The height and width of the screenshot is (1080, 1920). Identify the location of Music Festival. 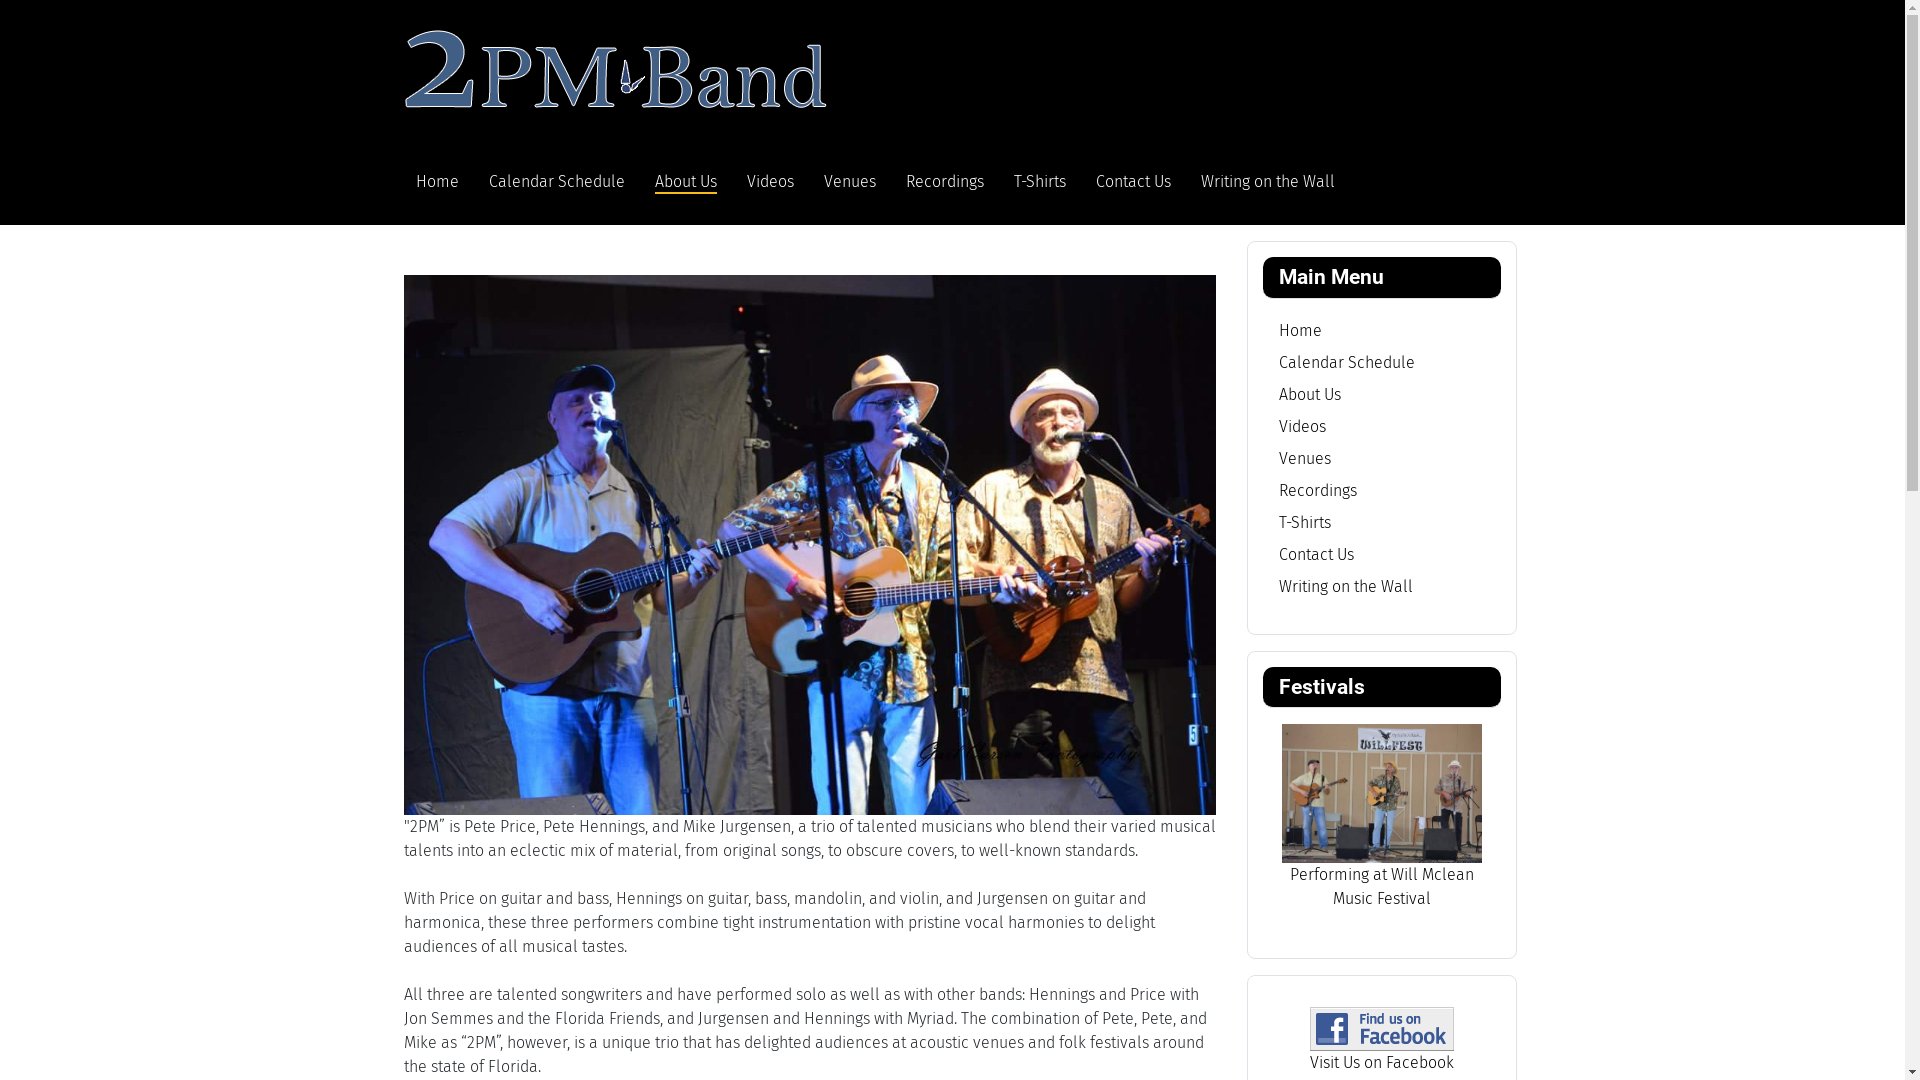
(1381, 898).